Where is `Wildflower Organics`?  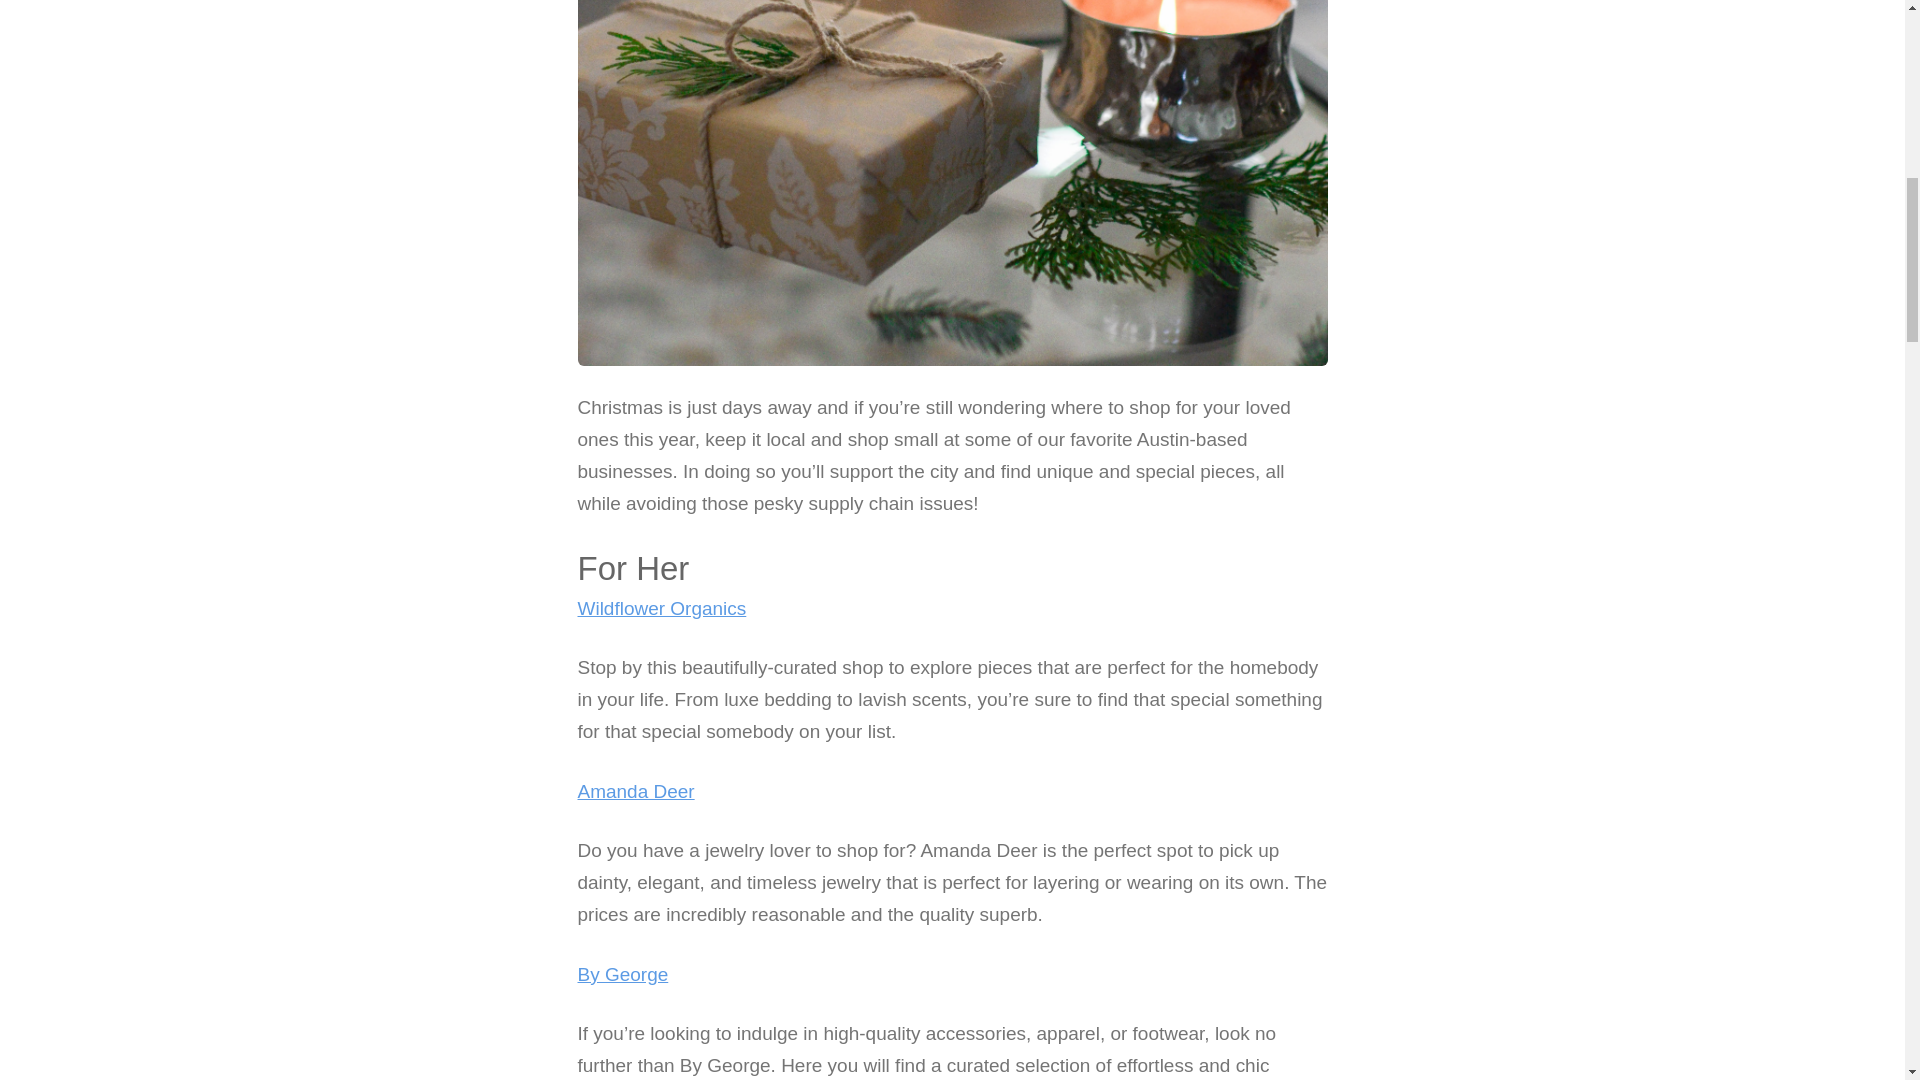
Wildflower Organics is located at coordinates (662, 608).